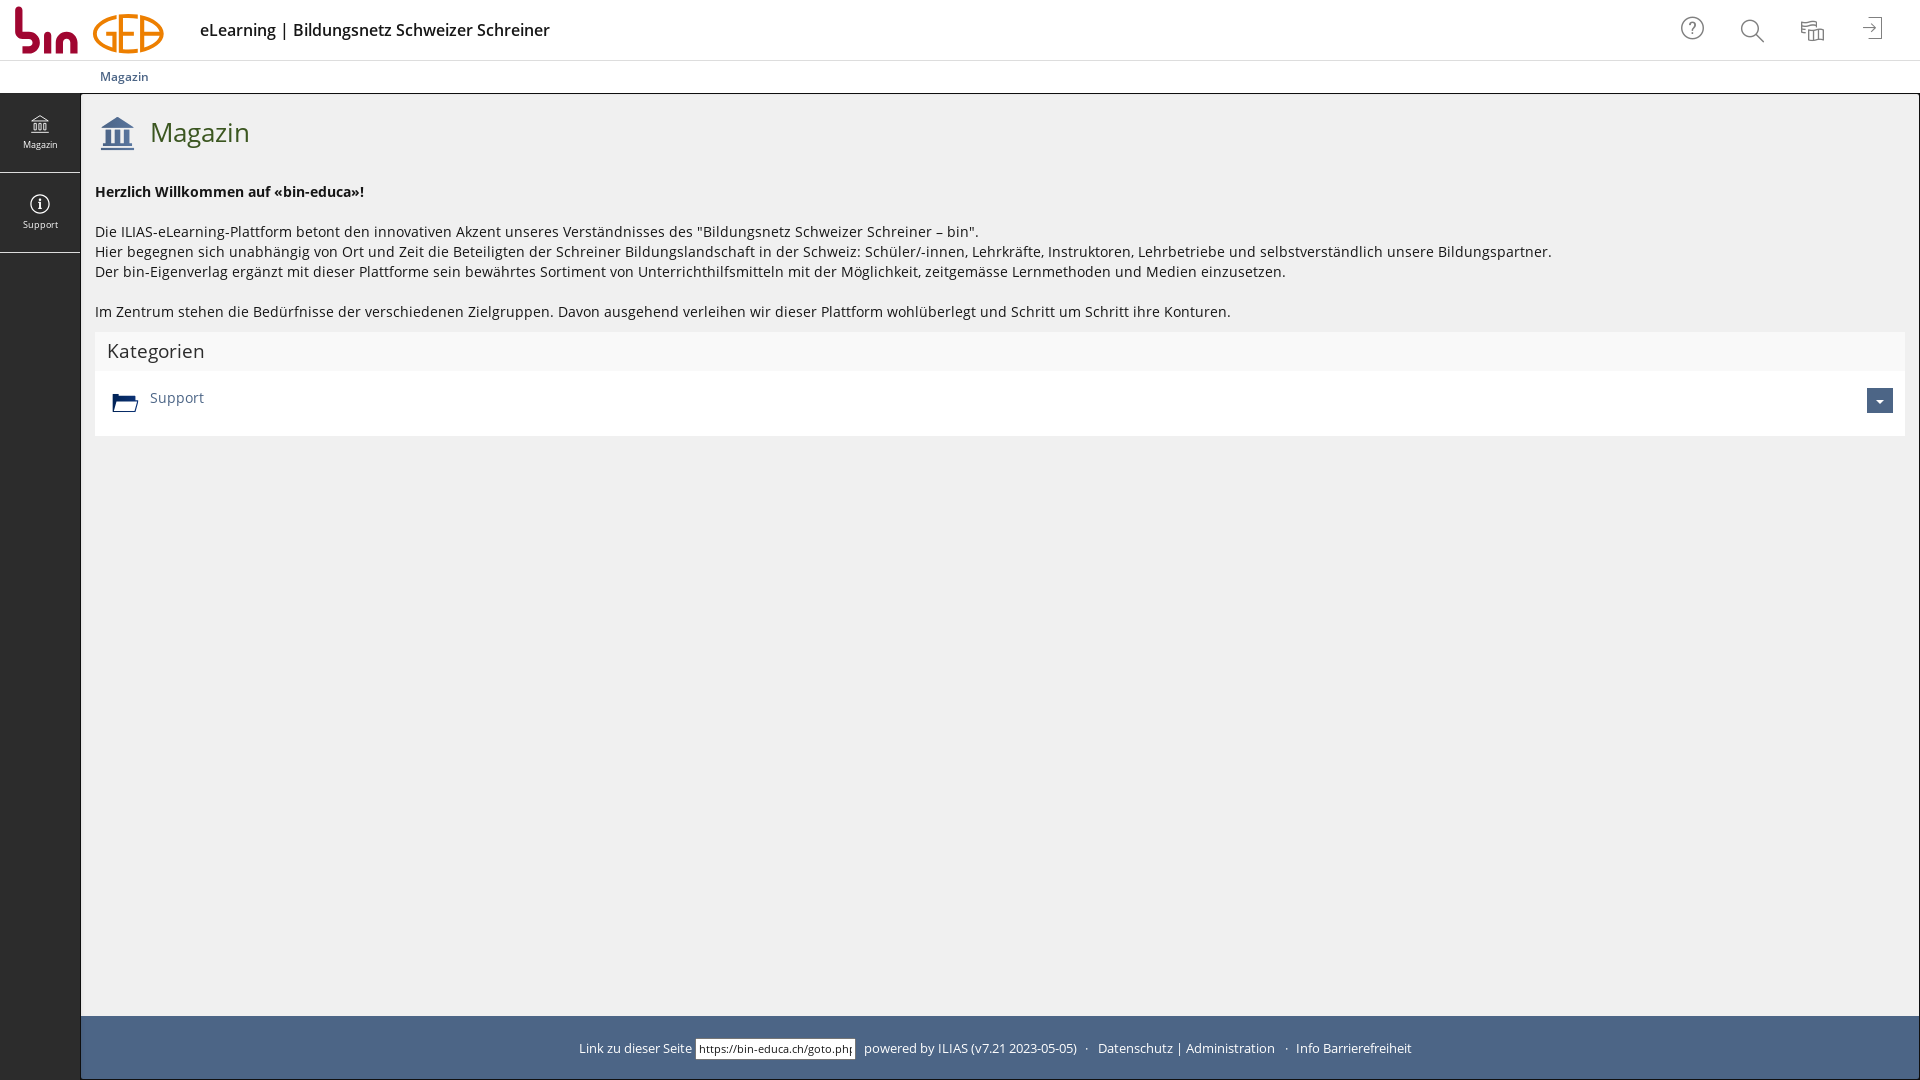 Image resolution: width=1920 pixels, height=1080 pixels. Describe the element at coordinates (124, 76) in the screenshot. I see `Magazin` at that location.